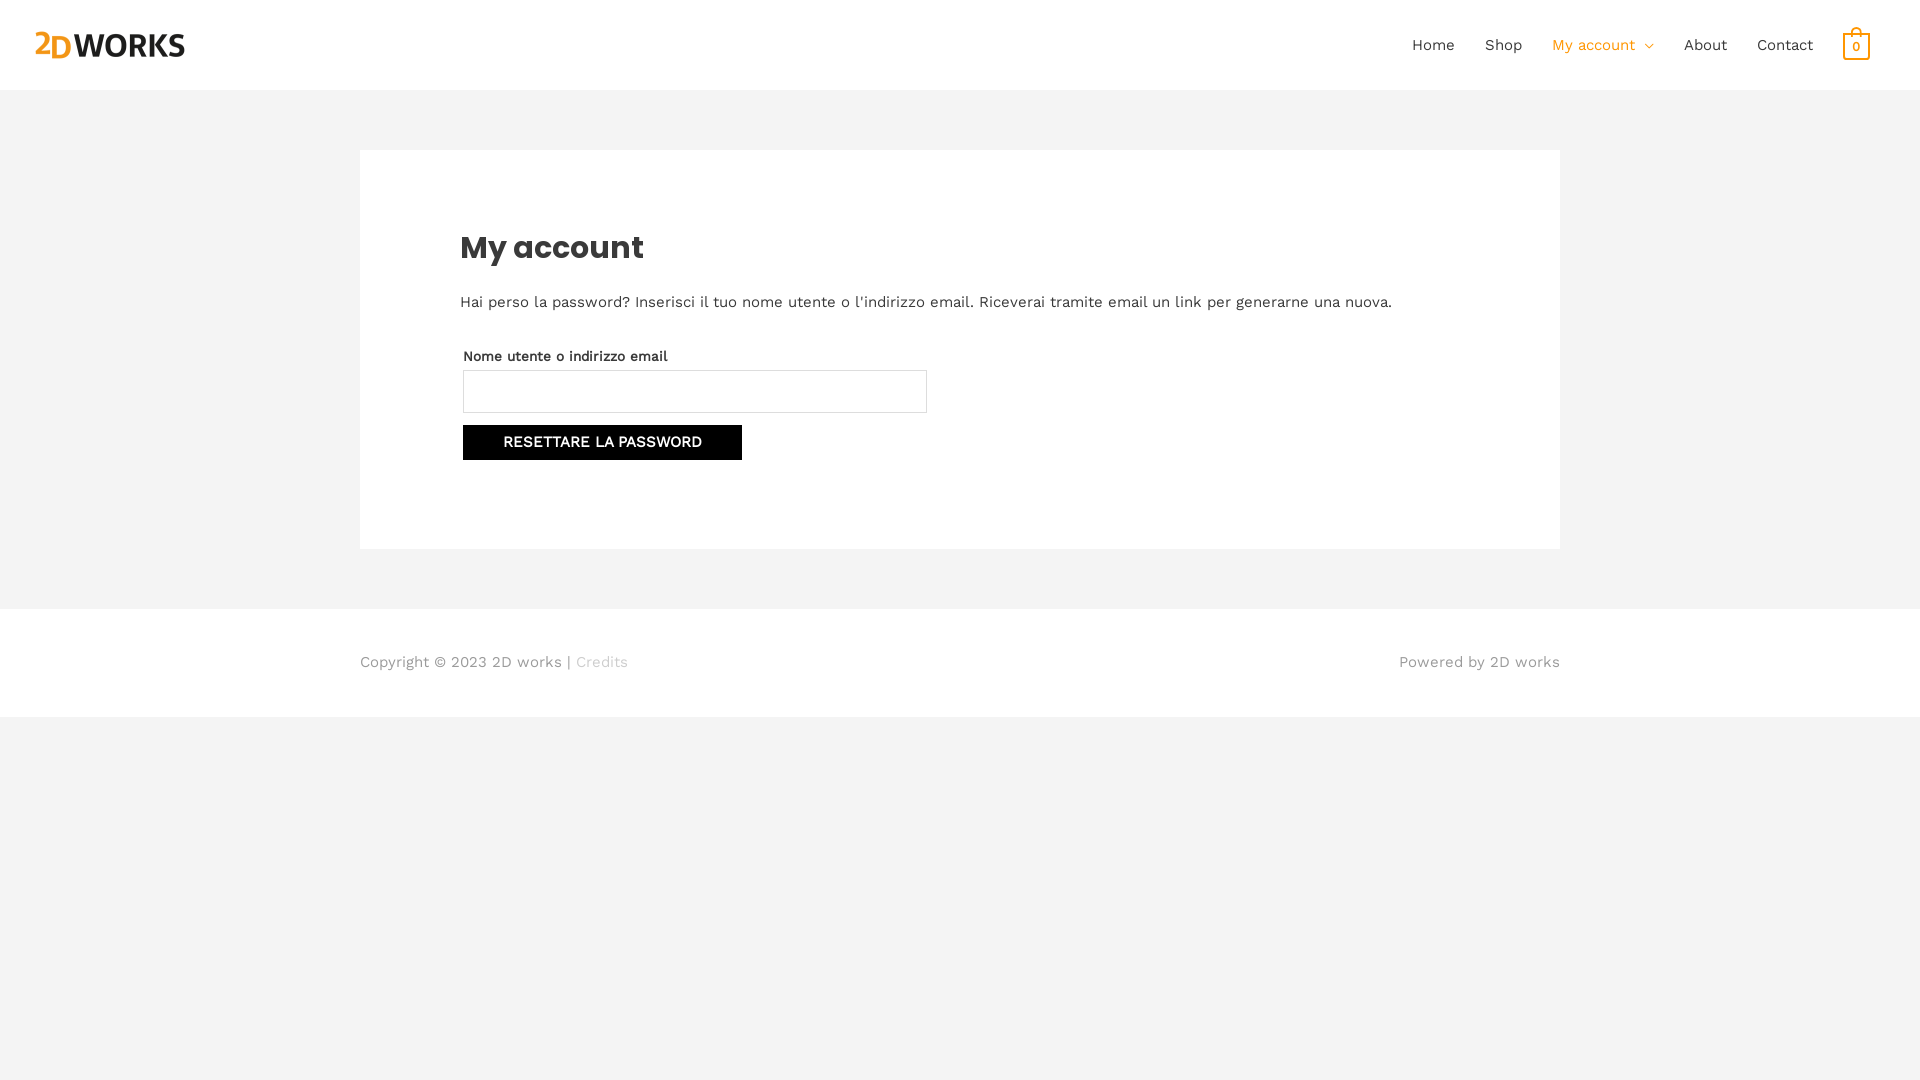 The image size is (1920, 1080). I want to click on My account, so click(1603, 45).